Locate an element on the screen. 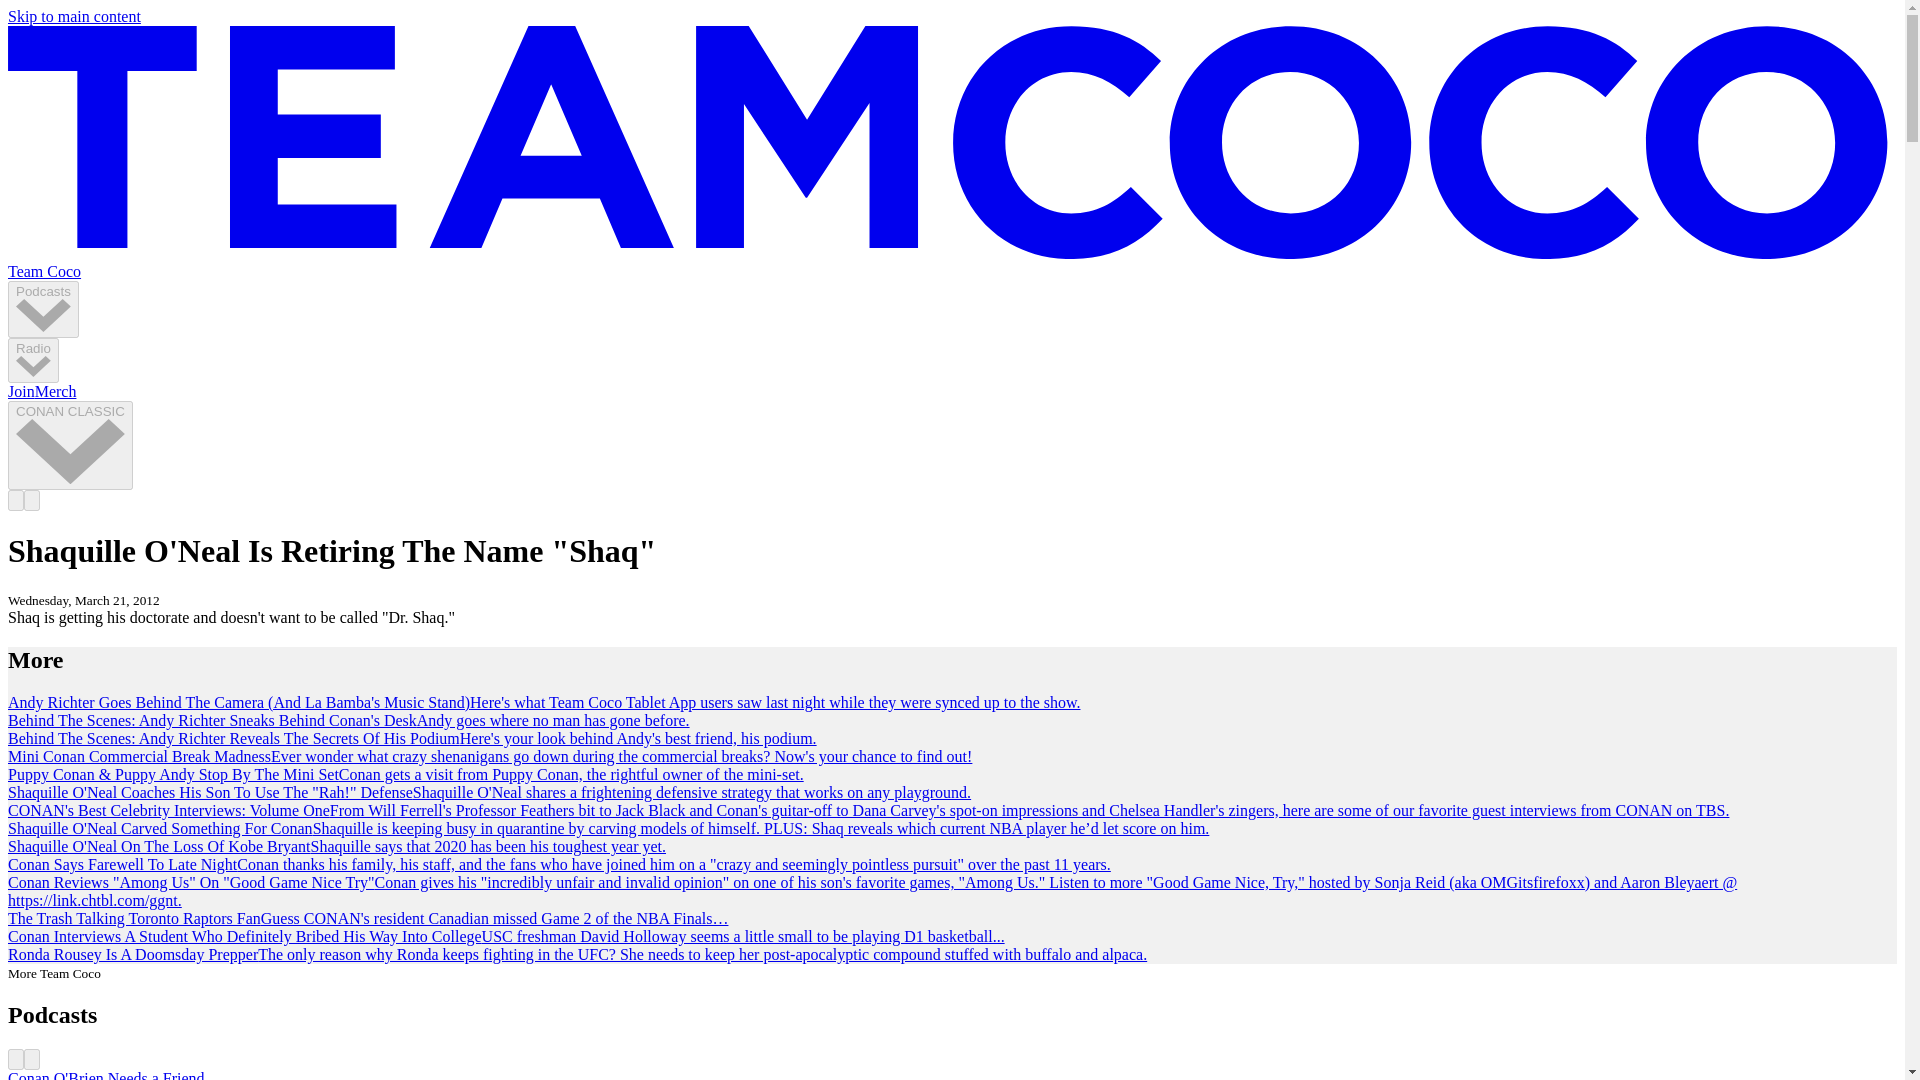 This screenshot has width=1920, height=1080. Skip to main content is located at coordinates (74, 16).